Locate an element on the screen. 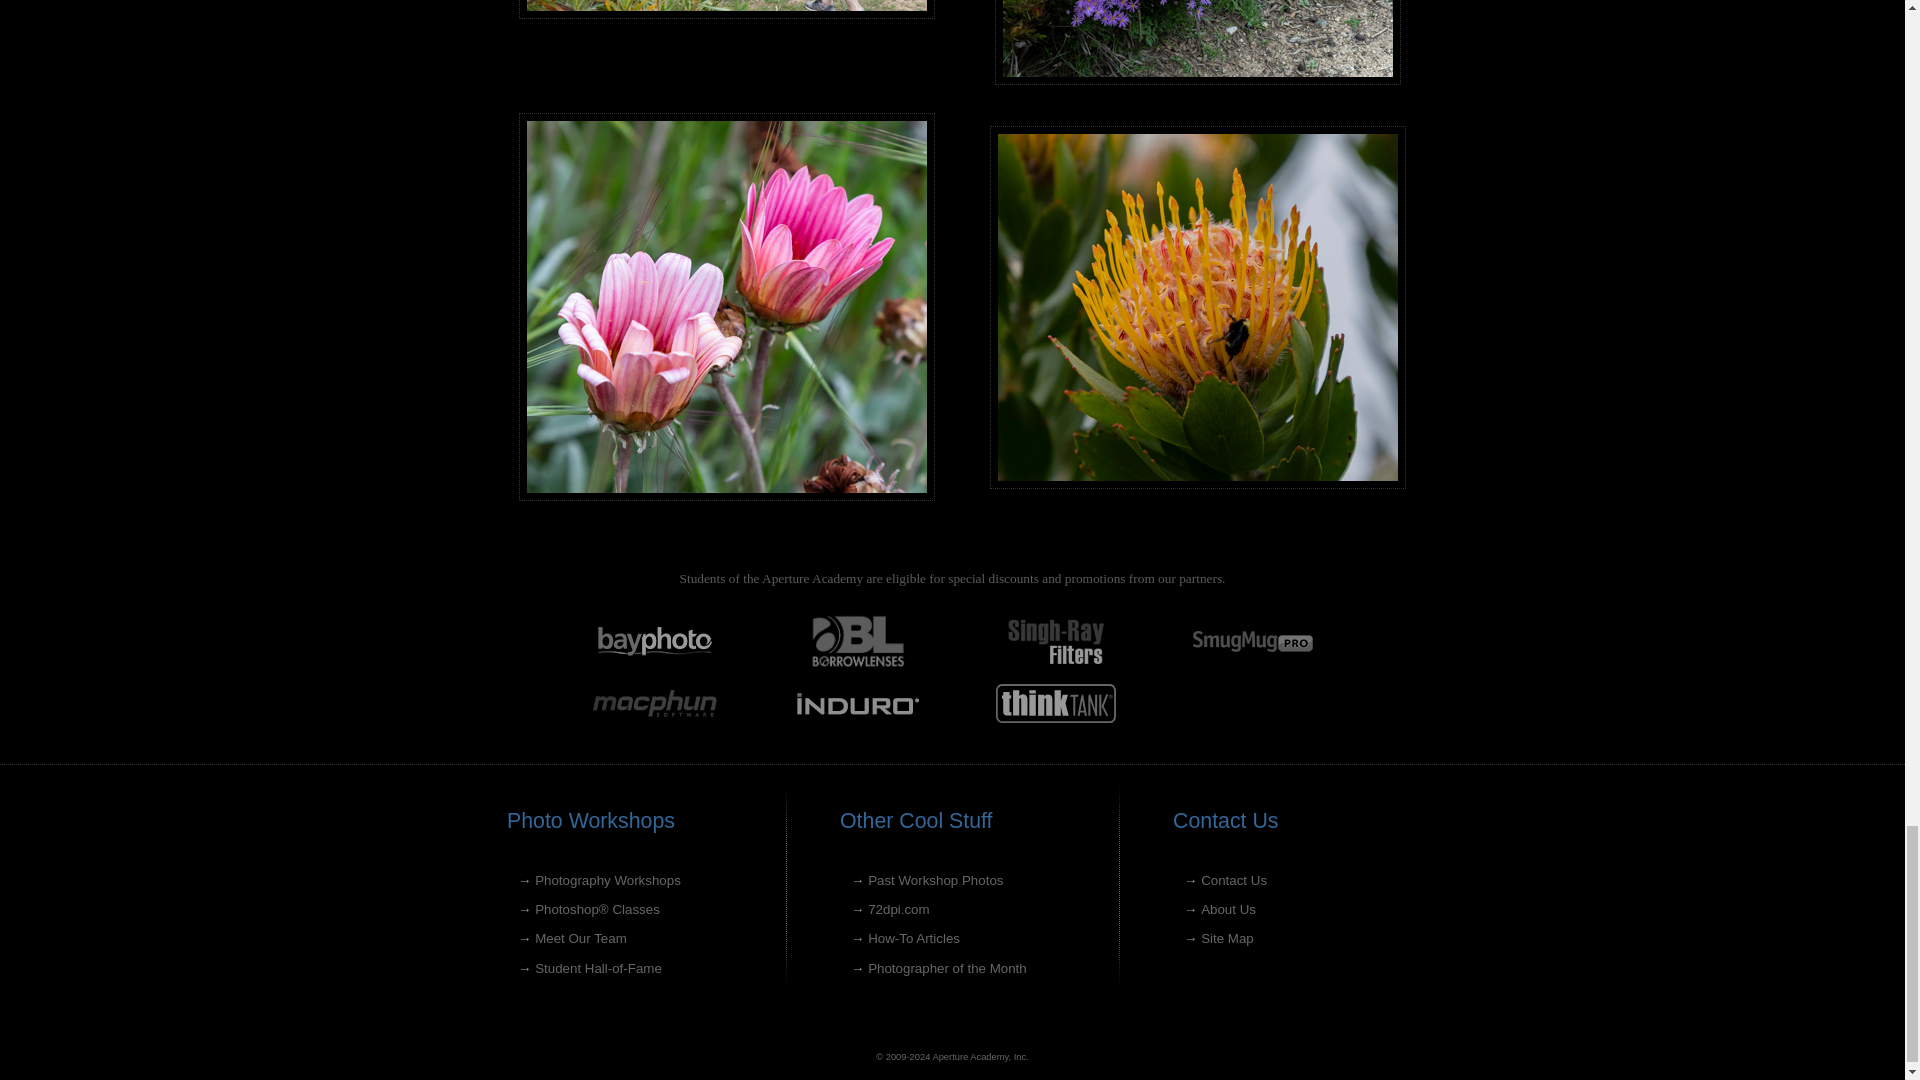 This screenshot has height=1080, width=1920. About Us is located at coordinates (1228, 908).